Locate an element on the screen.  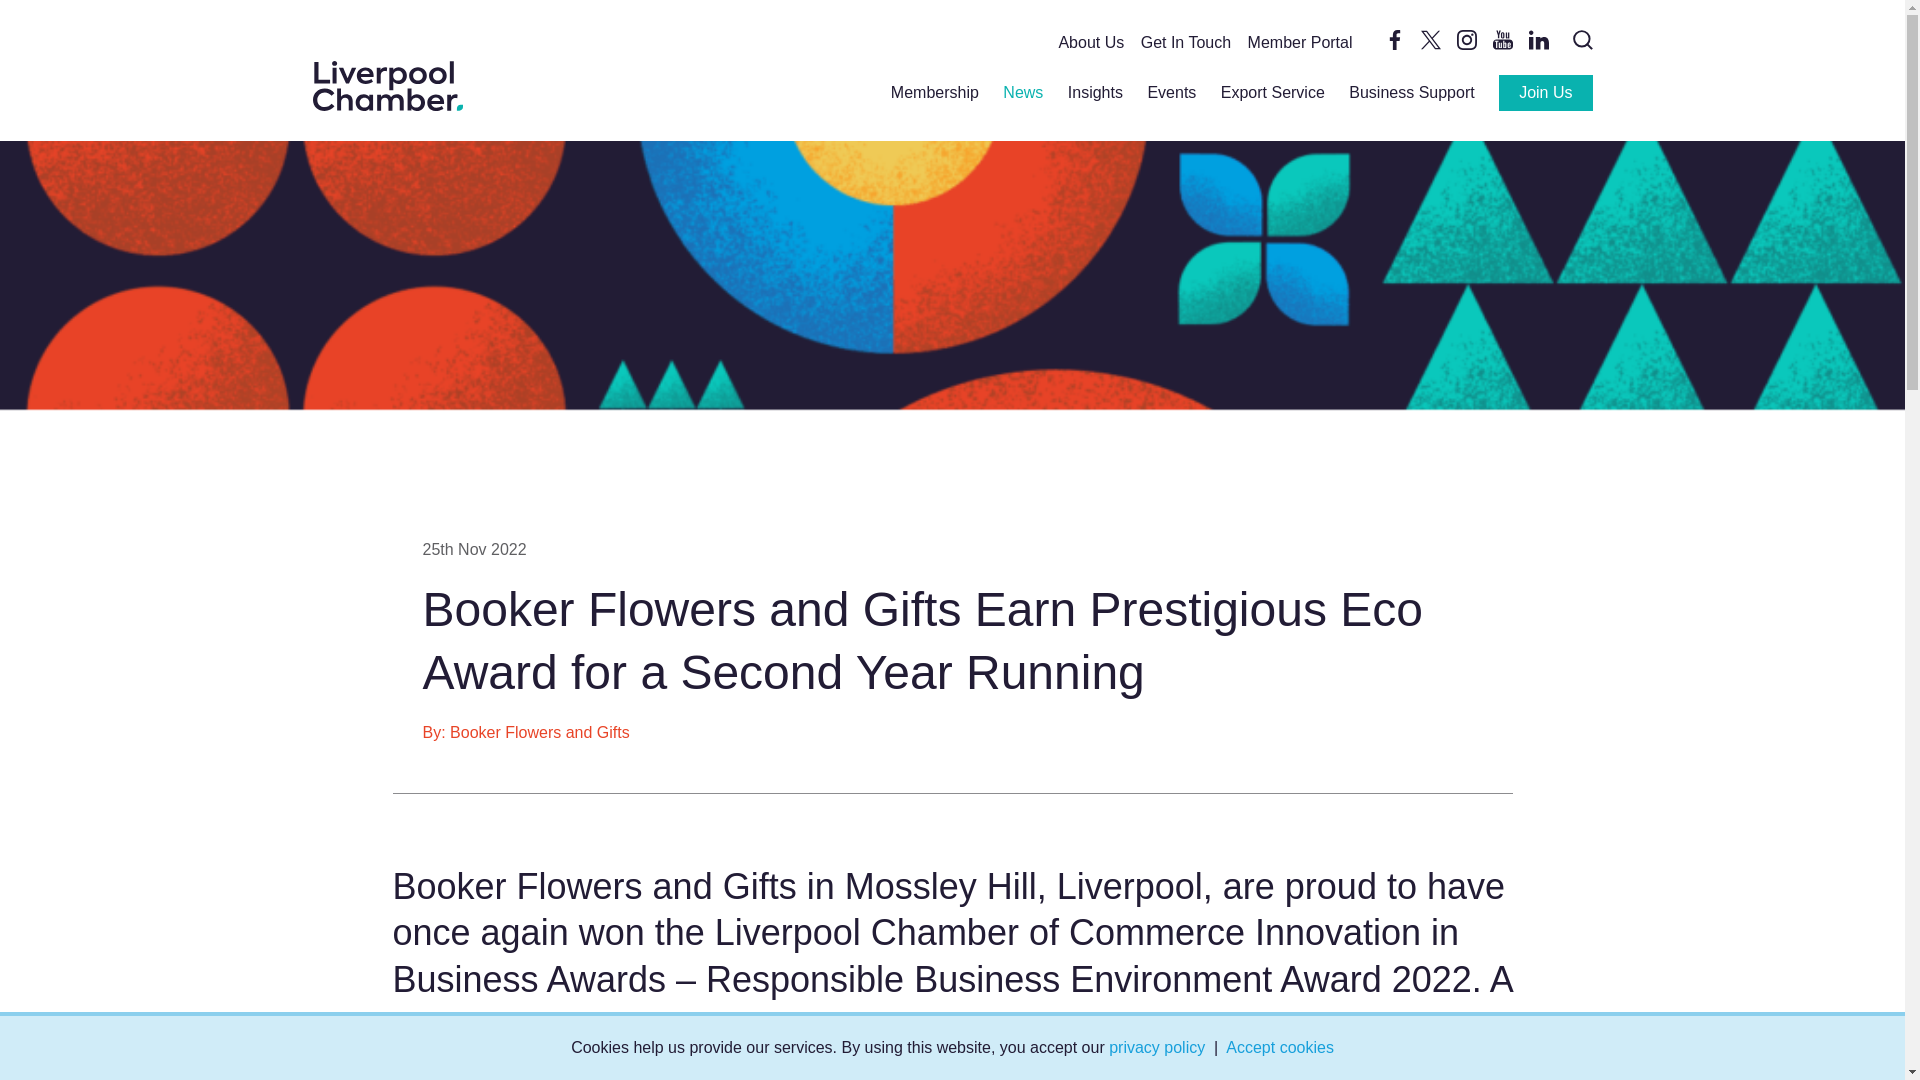
Export Service is located at coordinates (1272, 92).